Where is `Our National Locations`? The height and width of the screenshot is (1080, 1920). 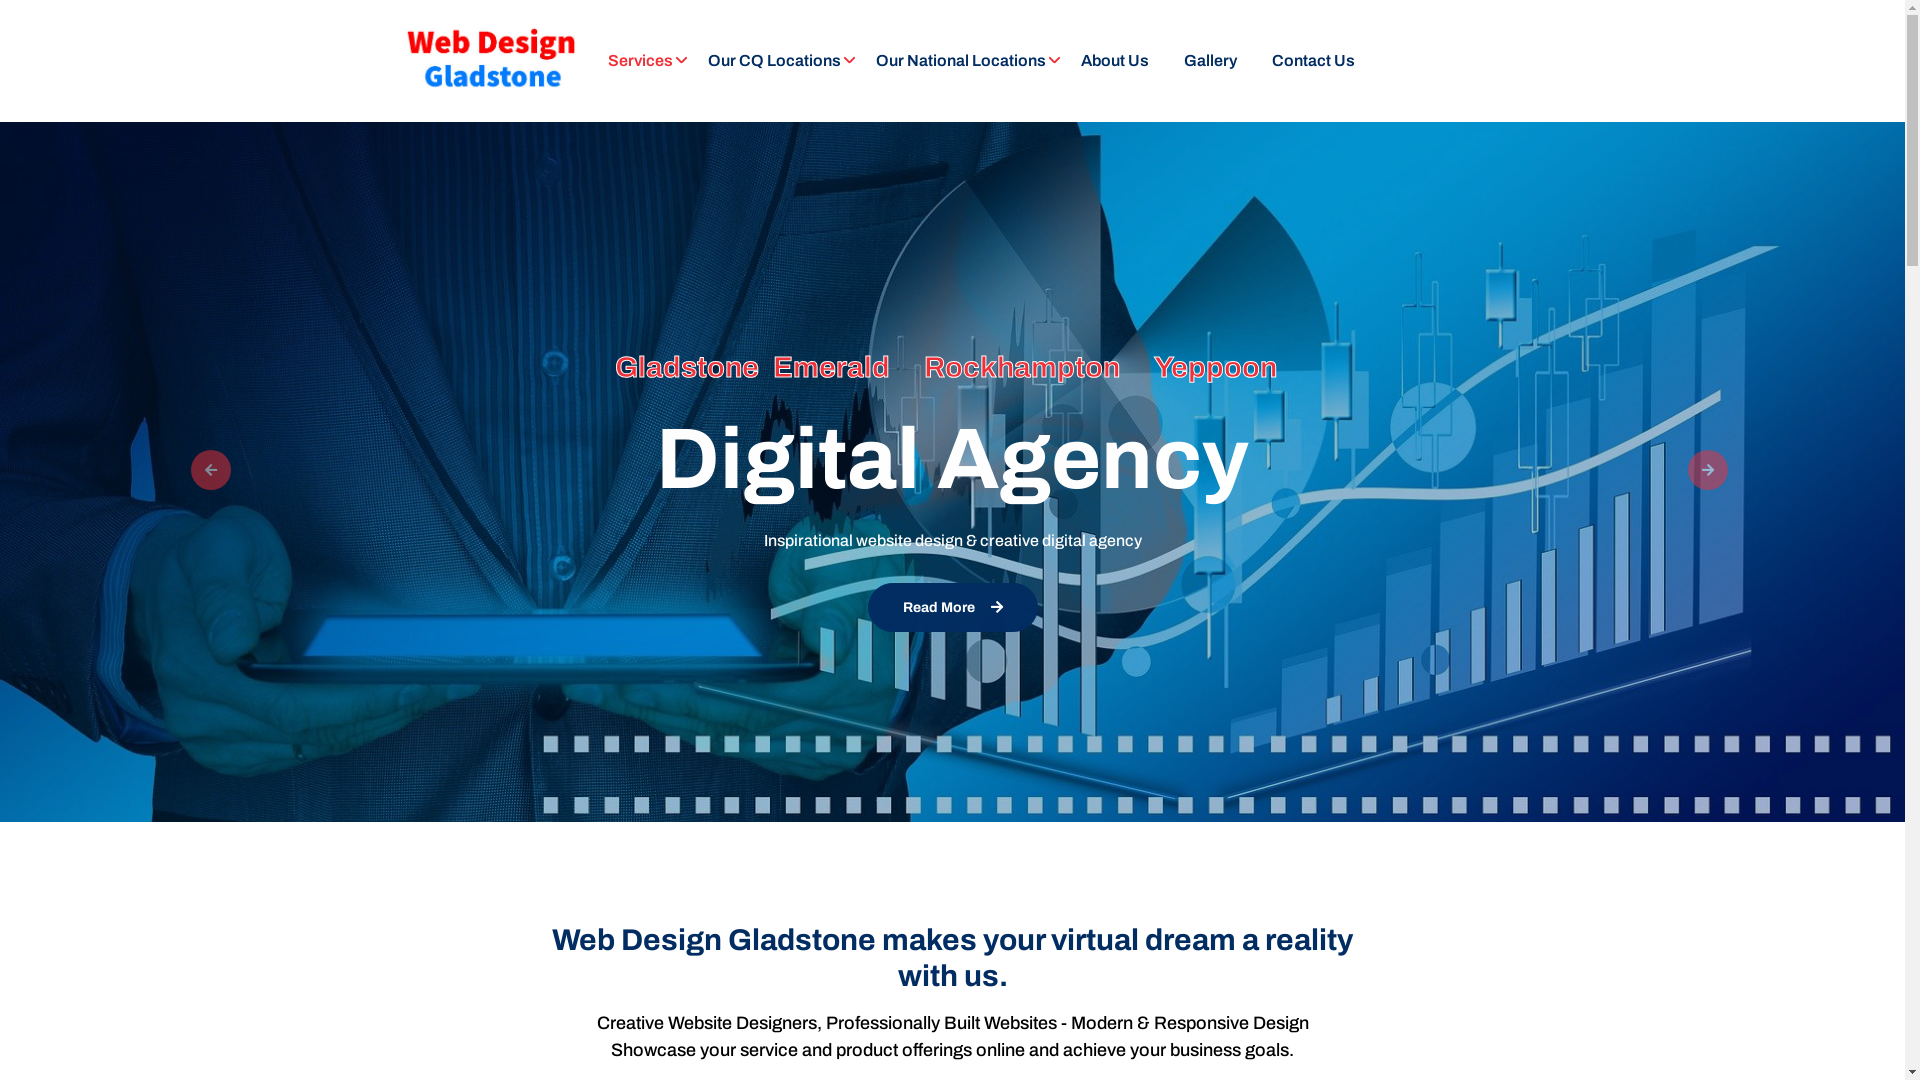
Our National Locations is located at coordinates (961, 60).